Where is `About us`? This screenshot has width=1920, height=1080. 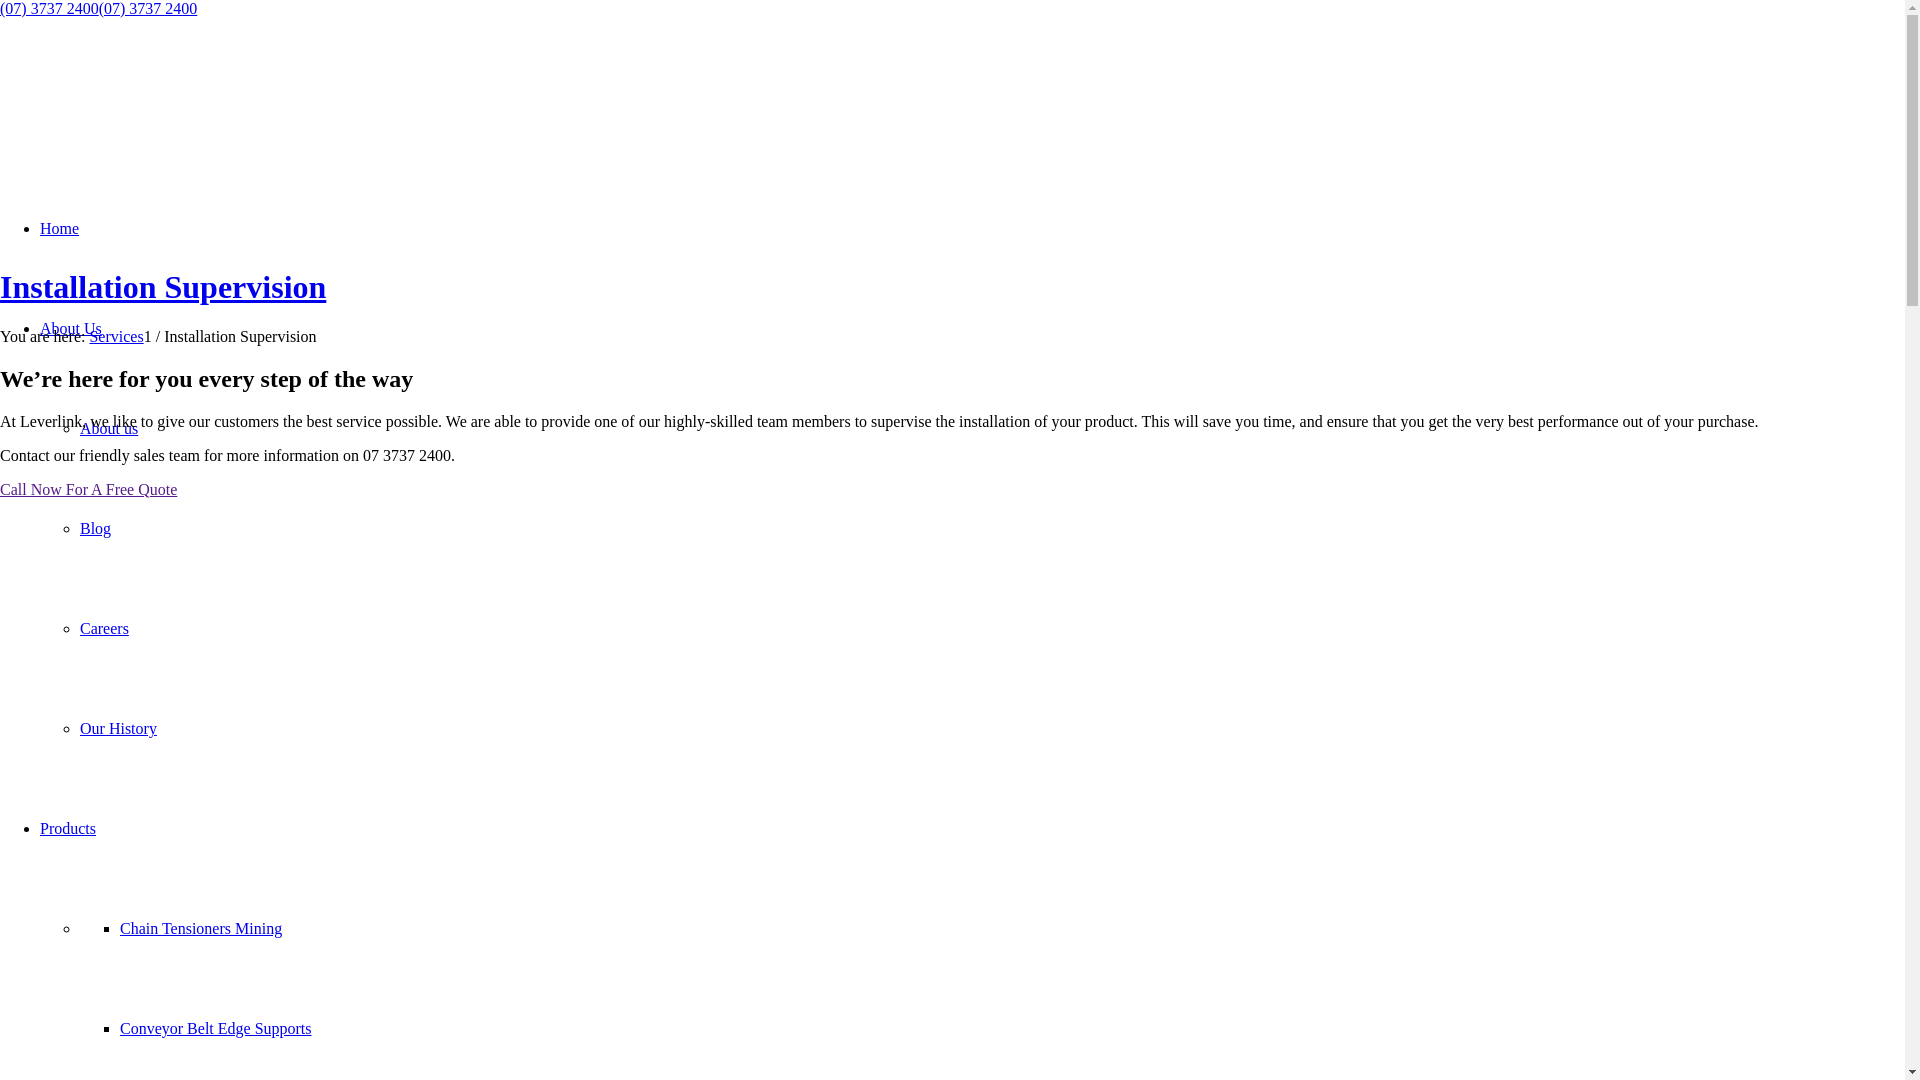 About us is located at coordinates (109, 428).